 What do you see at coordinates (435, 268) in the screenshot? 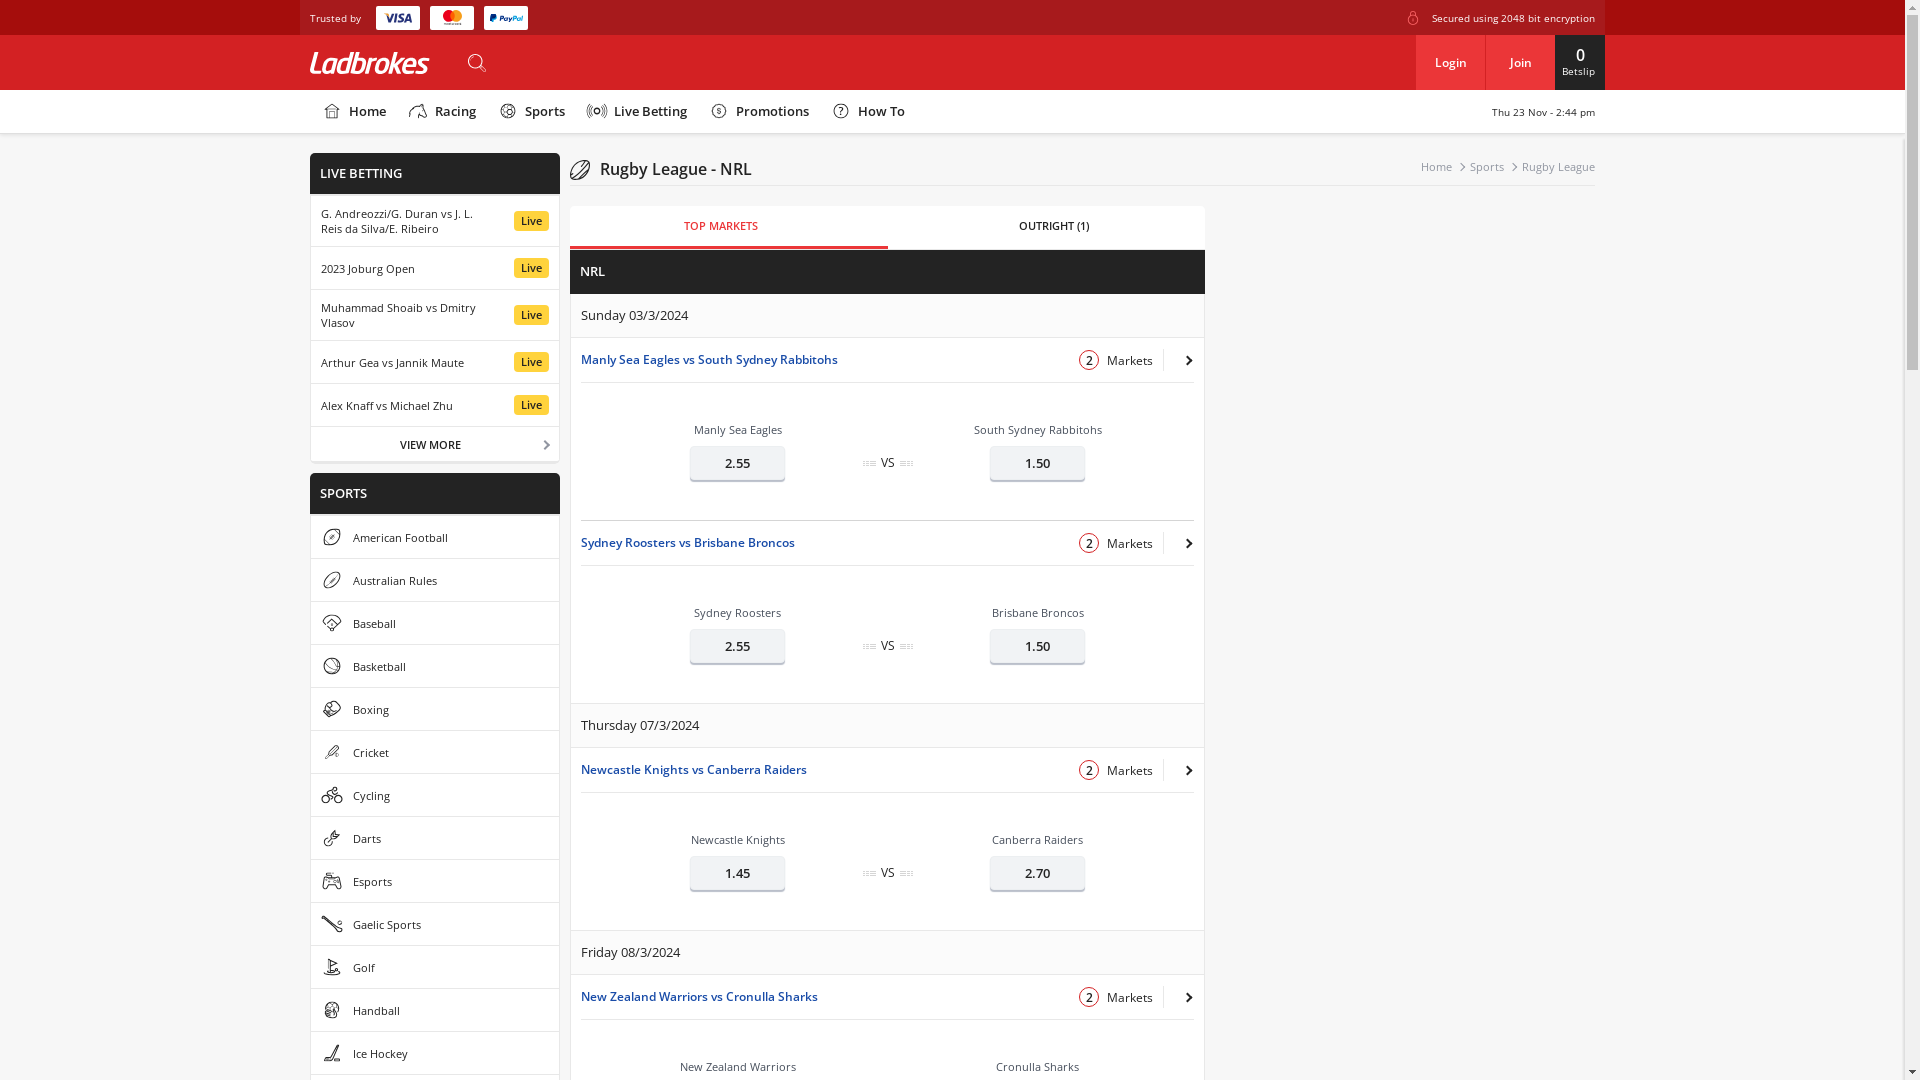
I see `2023 Joburg Open
Live` at bounding box center [435, 268].